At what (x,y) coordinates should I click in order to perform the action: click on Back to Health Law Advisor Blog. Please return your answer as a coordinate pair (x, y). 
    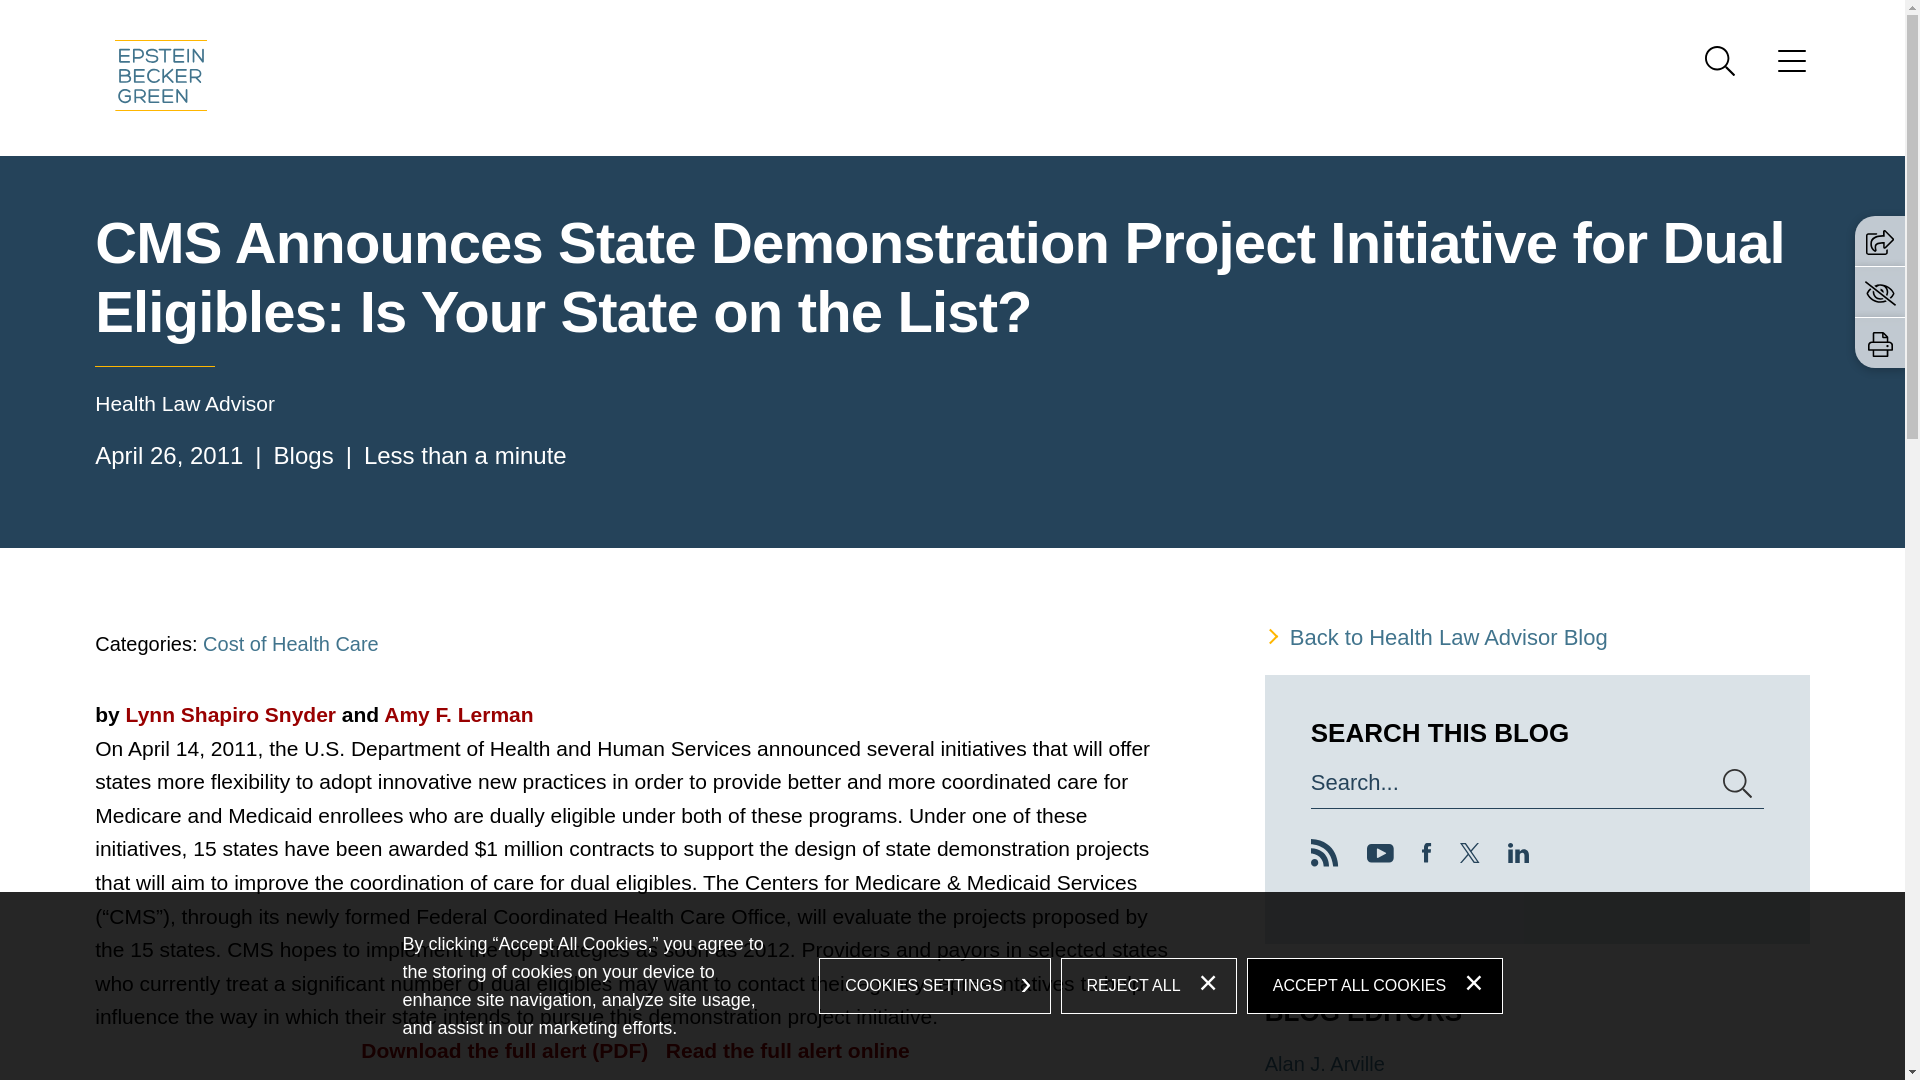
    Looking at the image, I should click on (1538, 636).